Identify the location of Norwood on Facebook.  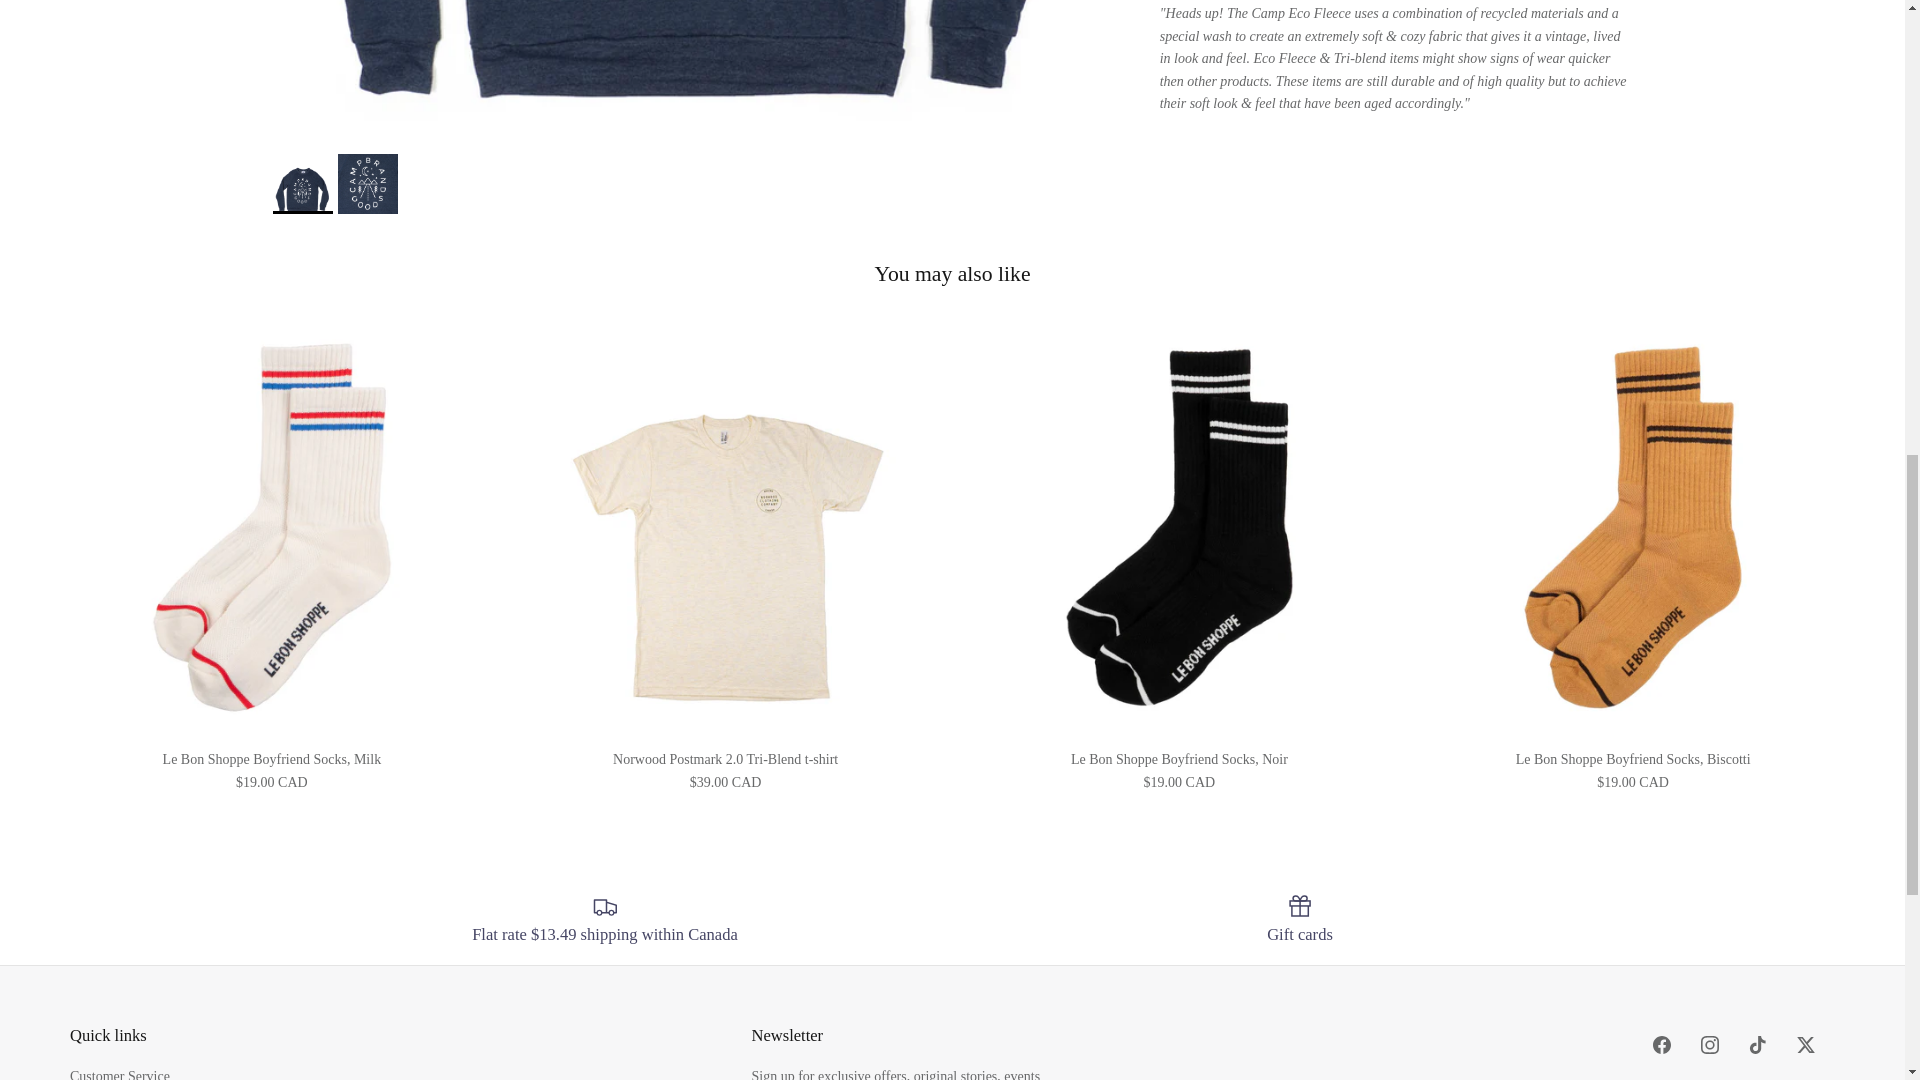
(1662, 1044).